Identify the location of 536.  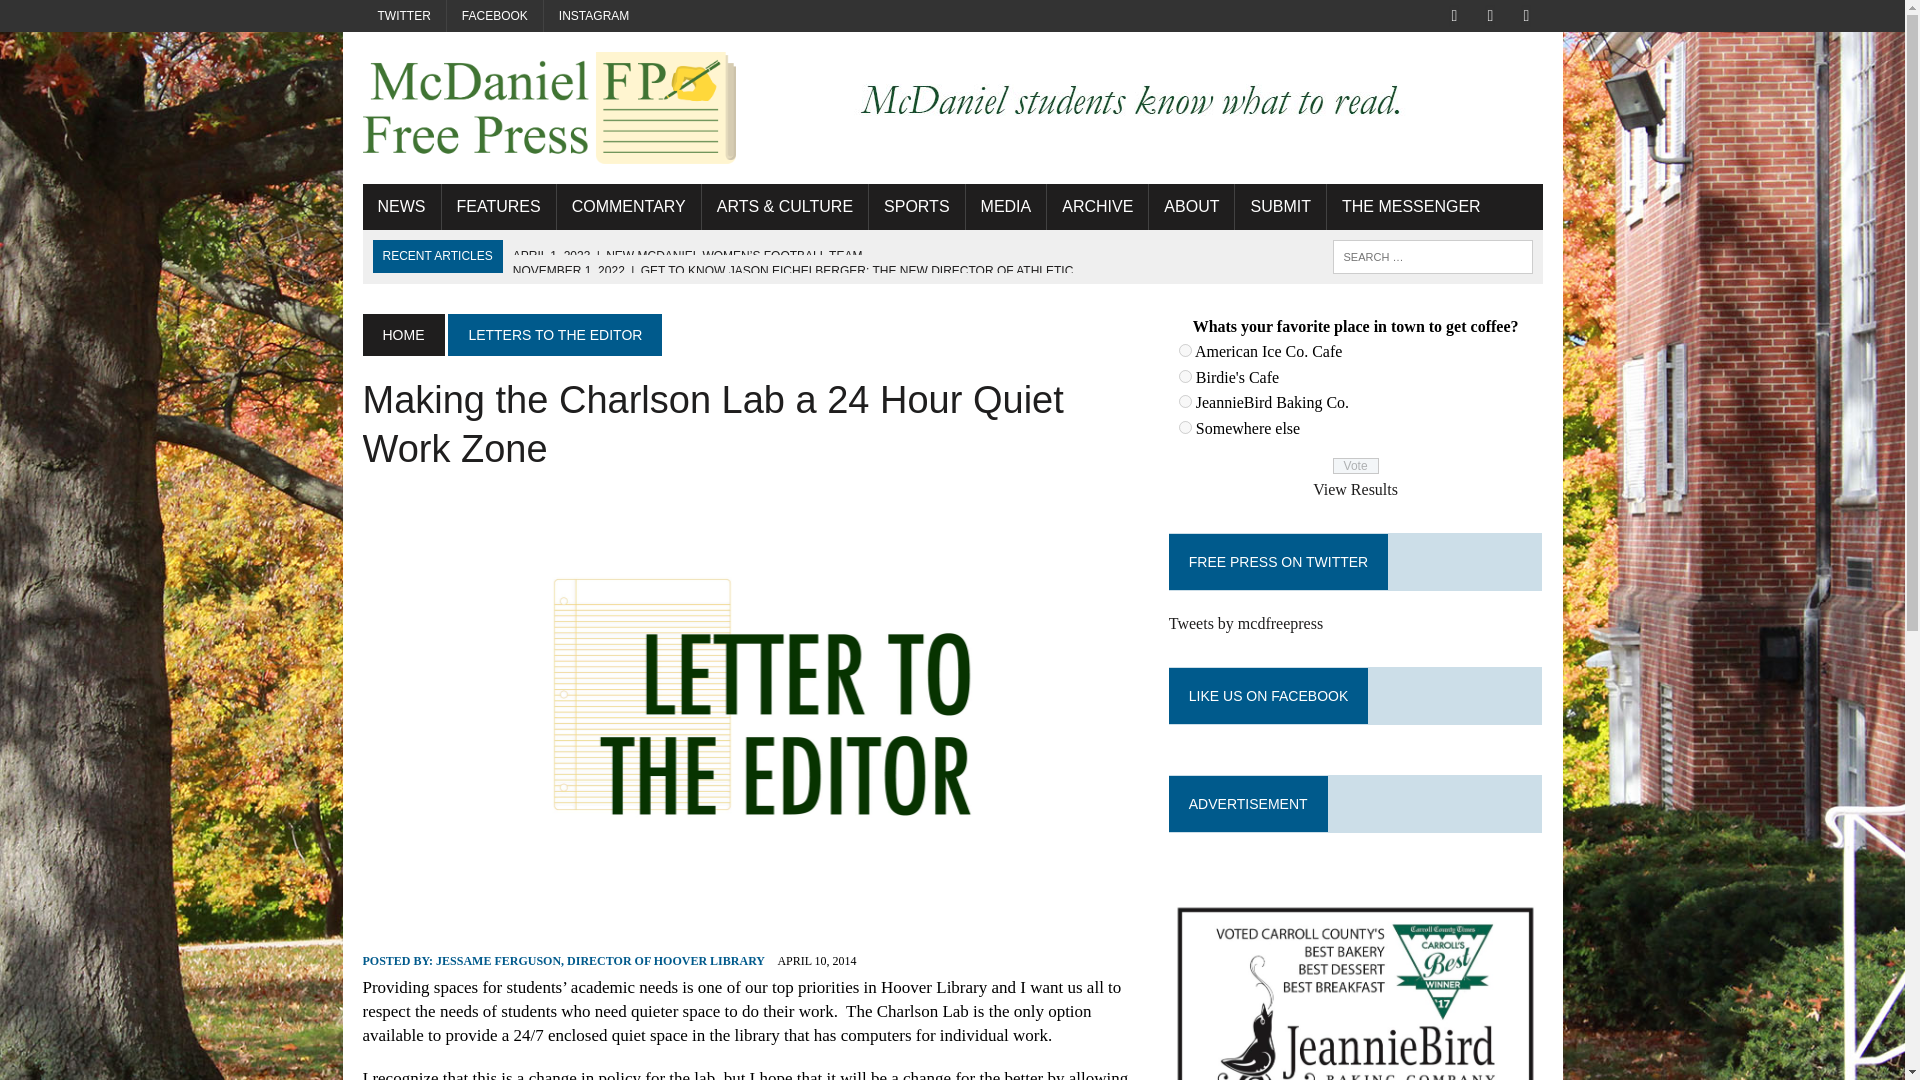
(1185, 428).